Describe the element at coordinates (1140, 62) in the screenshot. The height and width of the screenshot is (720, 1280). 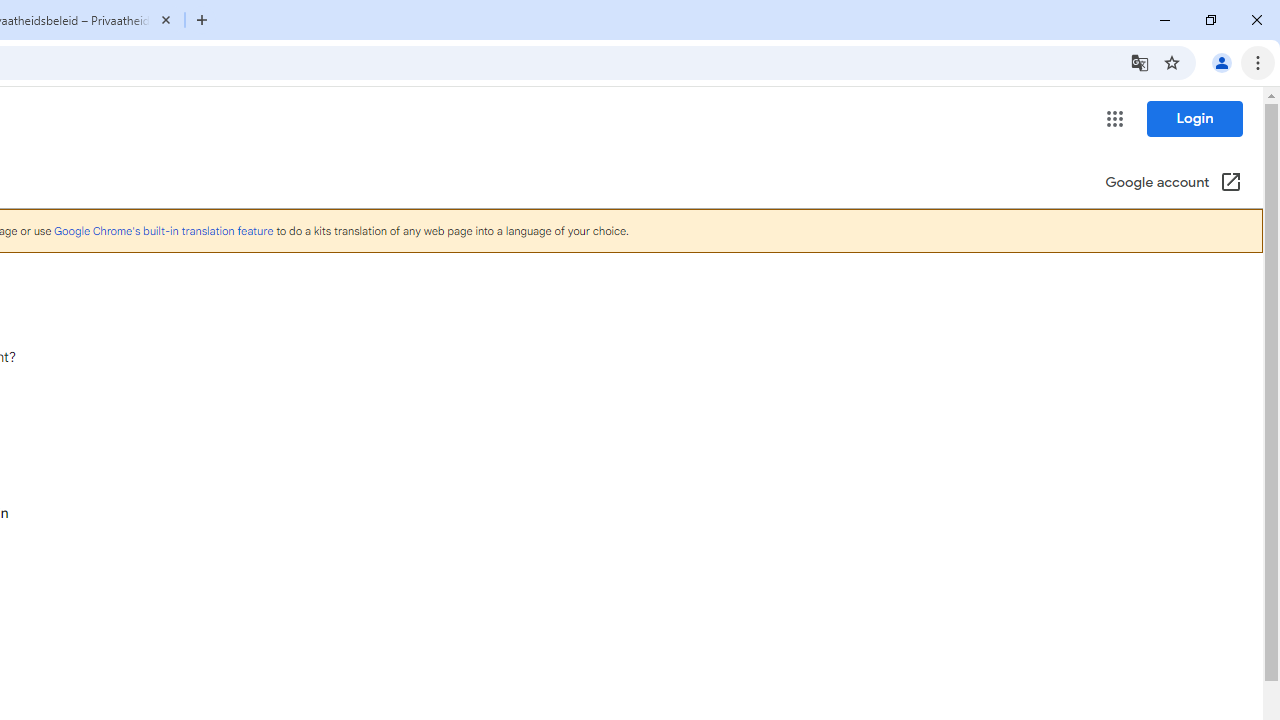
I see `Translate this page` at that location.